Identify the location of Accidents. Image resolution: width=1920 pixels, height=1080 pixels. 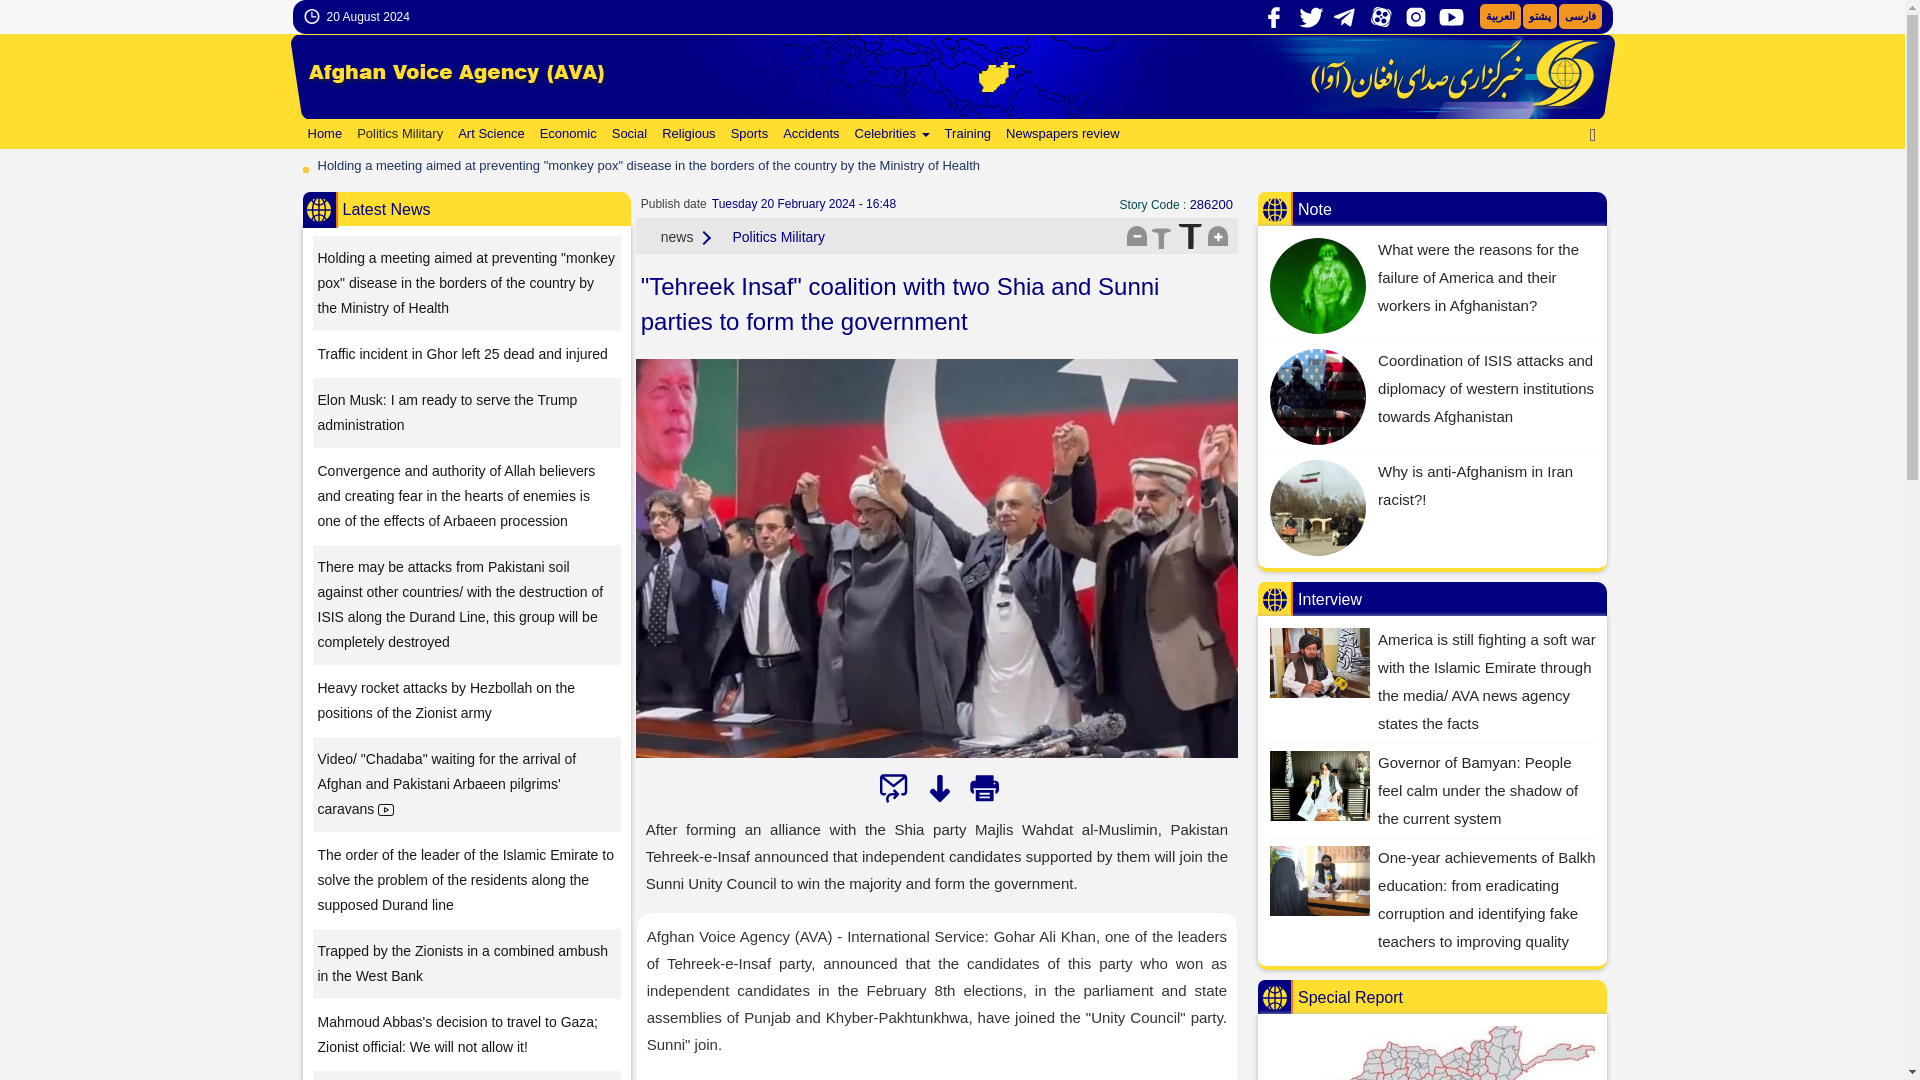
(808, 134).